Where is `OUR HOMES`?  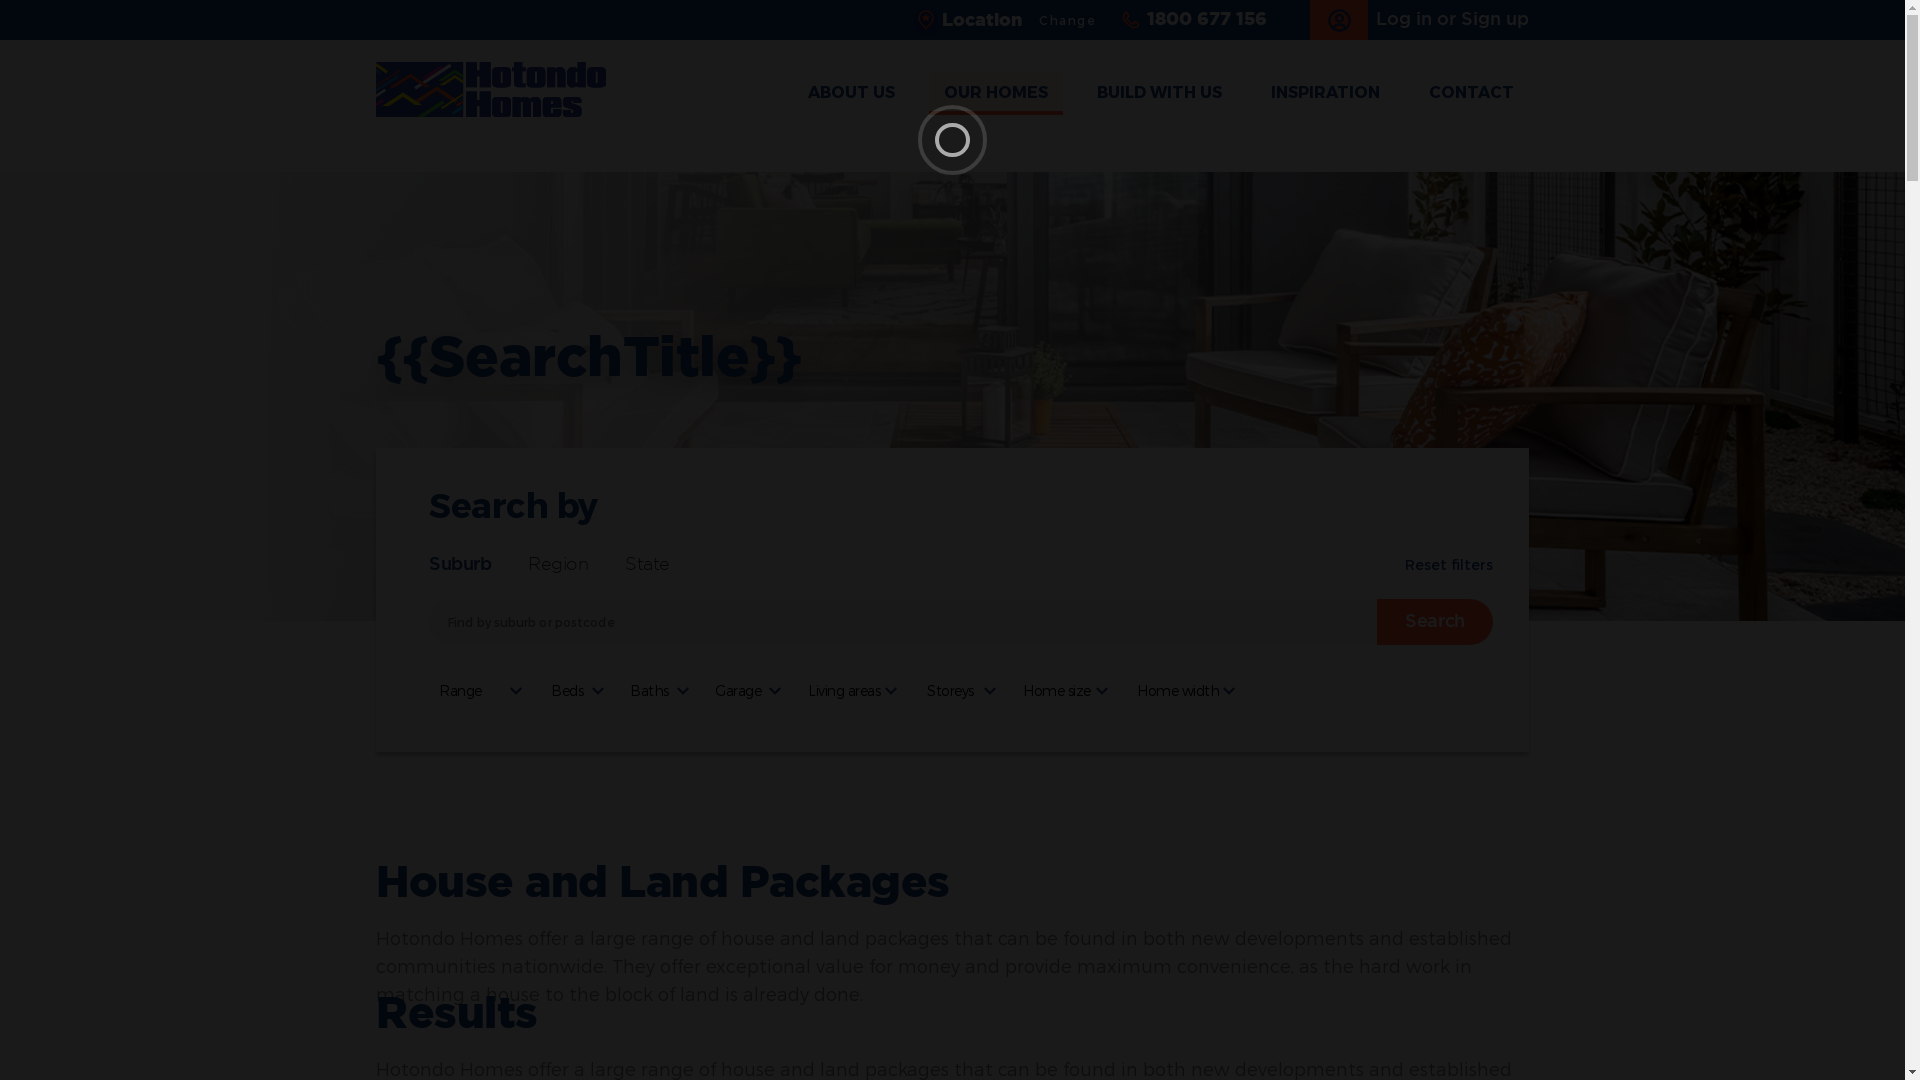 OUR HOMES is located at coordinates (996, 94).